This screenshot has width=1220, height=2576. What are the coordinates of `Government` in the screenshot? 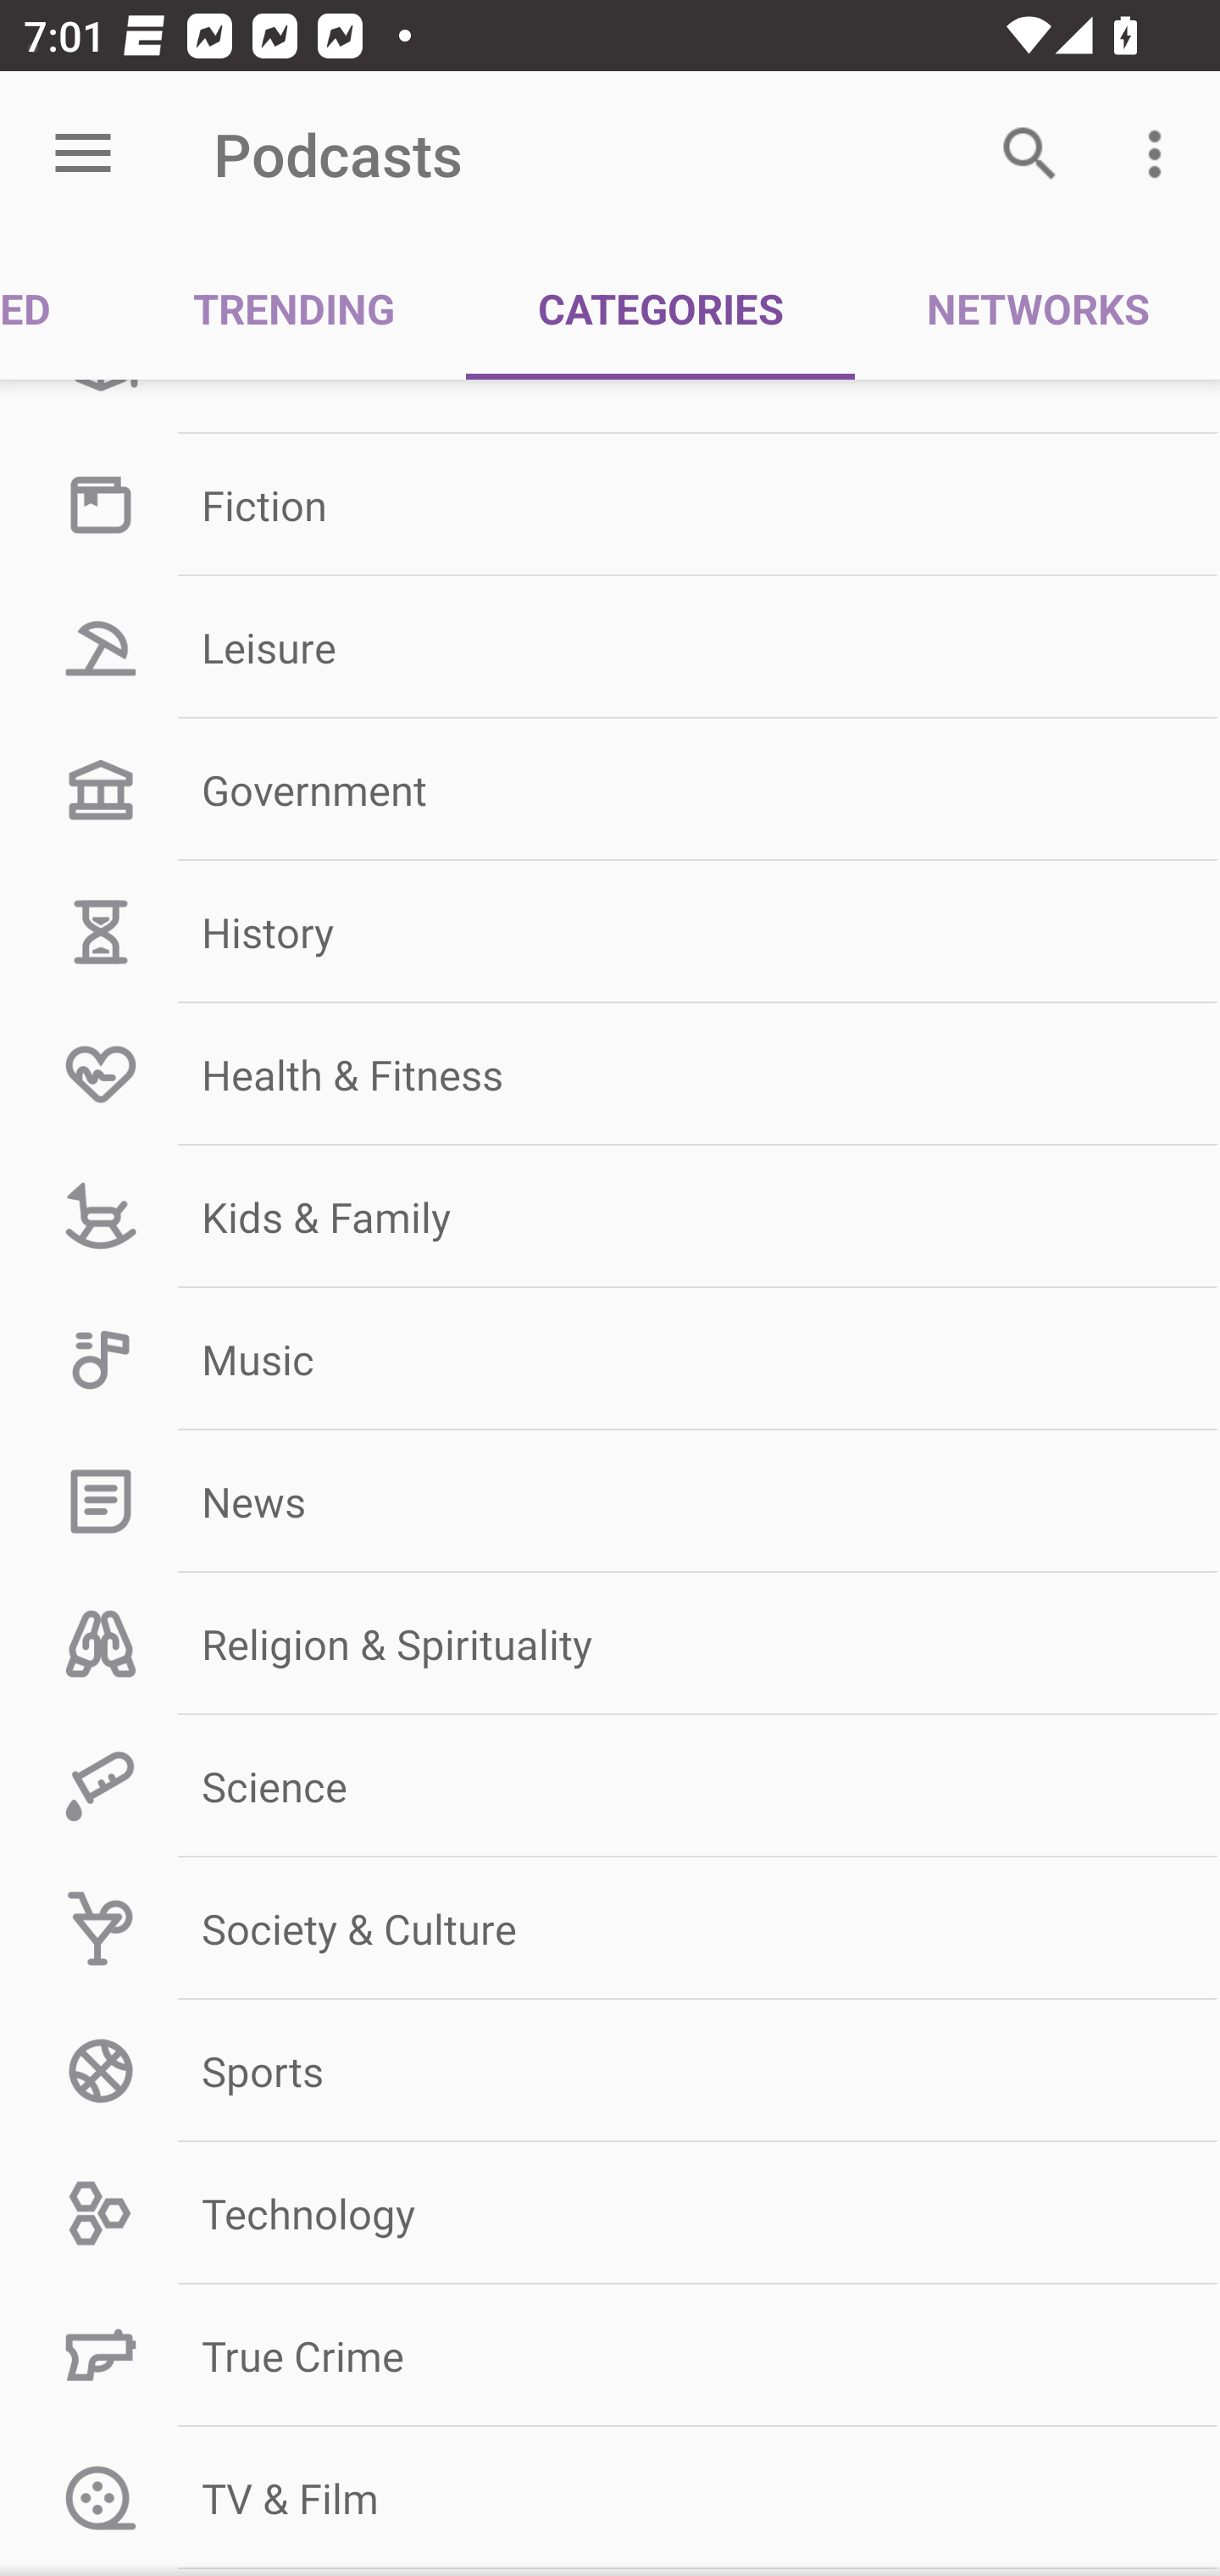 It's located at (610, 790).